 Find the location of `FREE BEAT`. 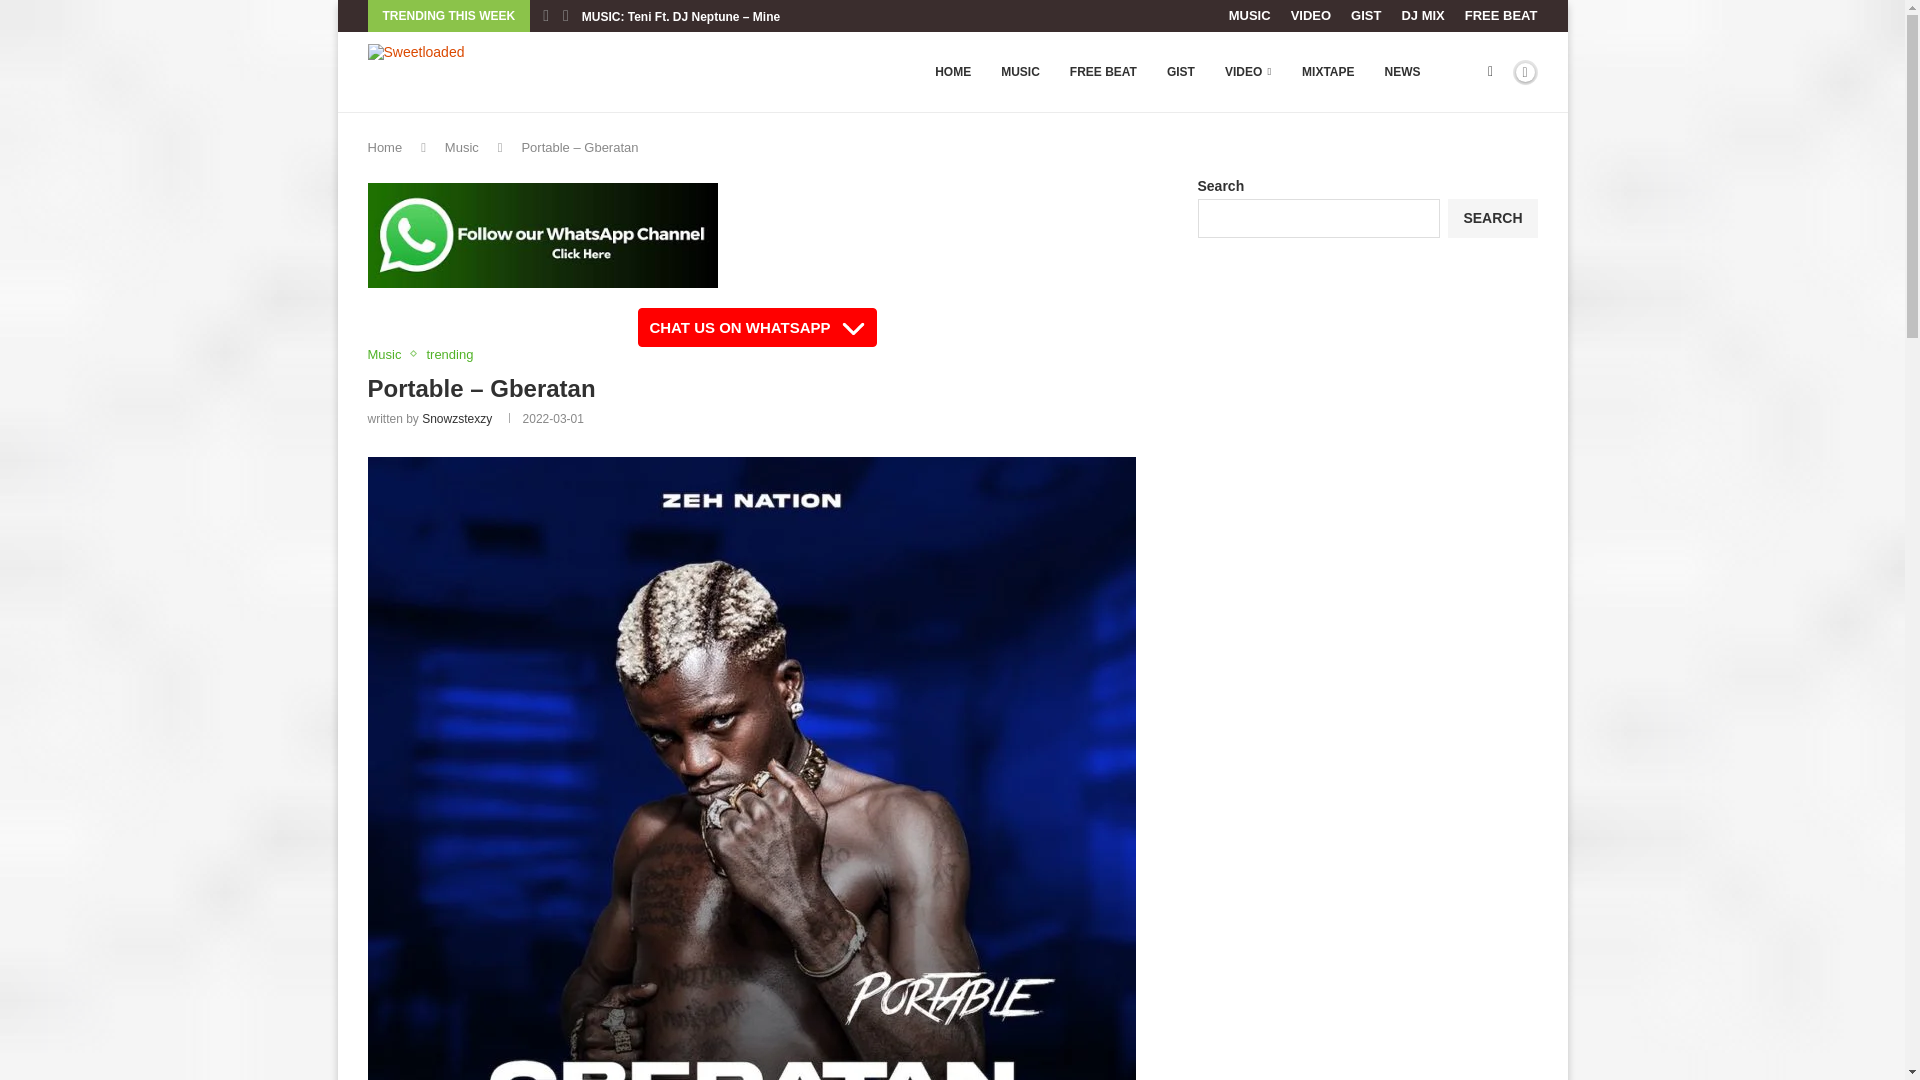

FREE BEAT is located at coordinates (1103, 72).